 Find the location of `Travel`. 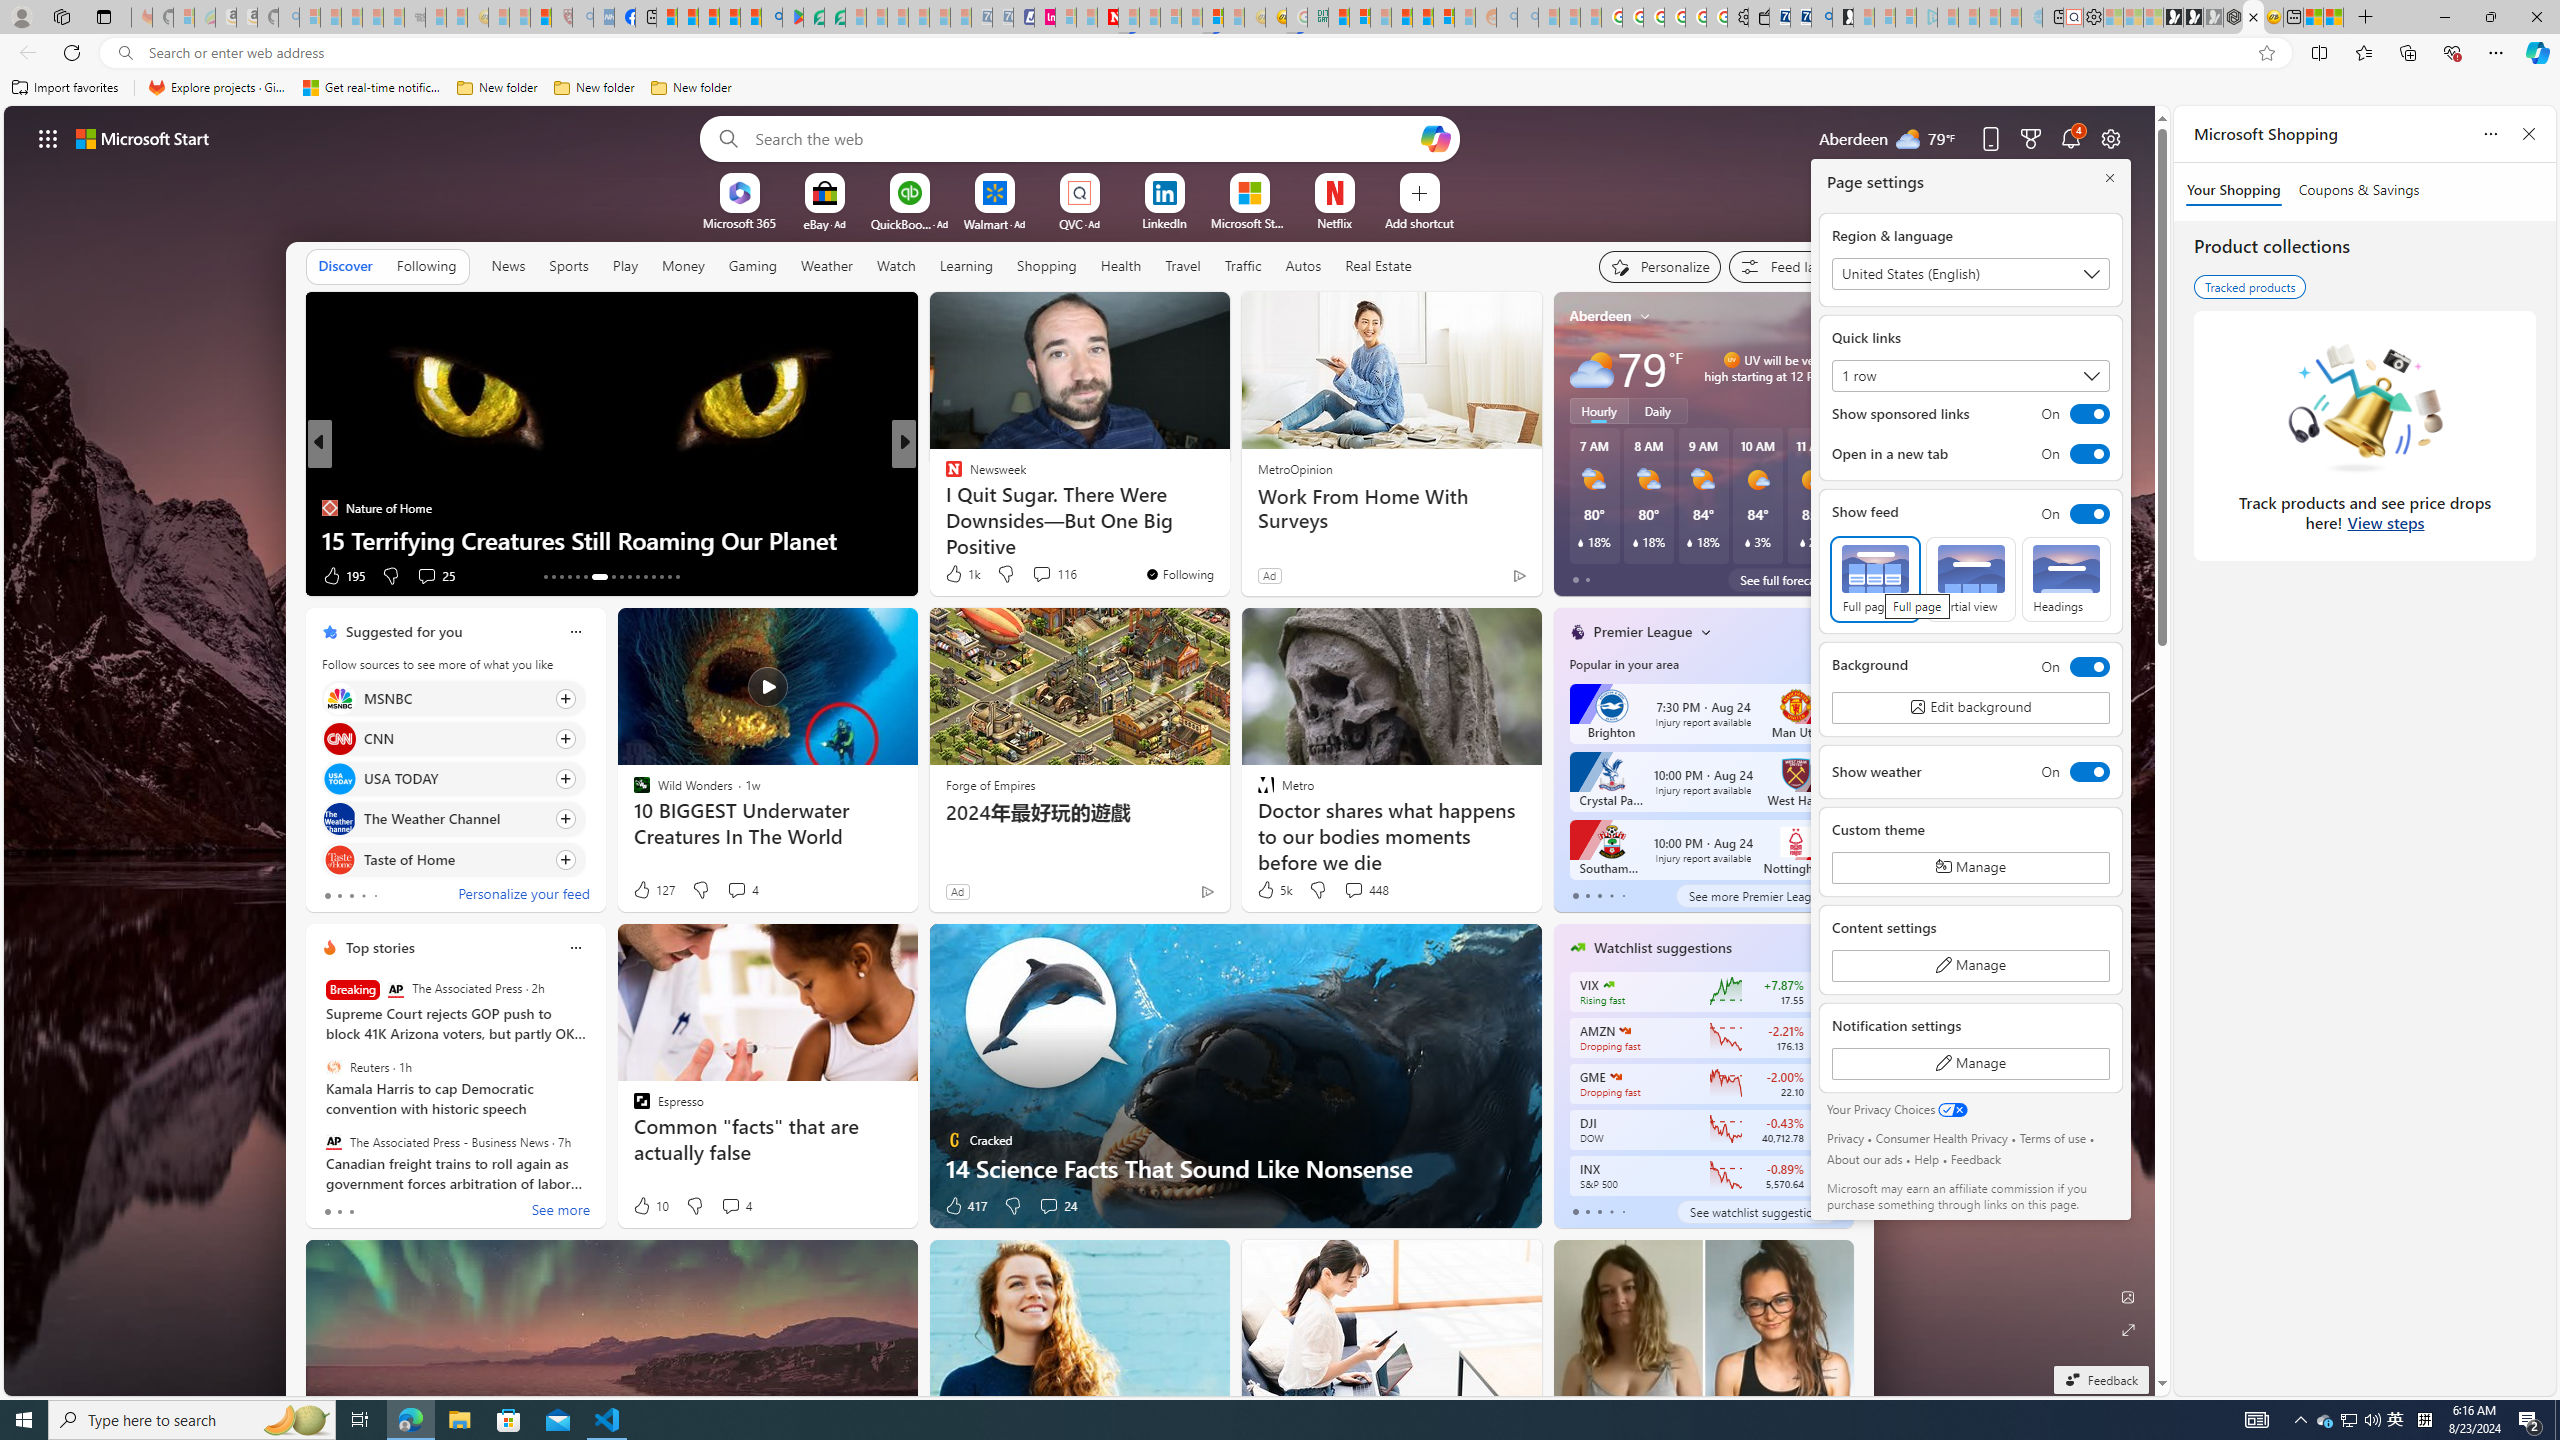

Travel is located at coordinates (1182, 265).